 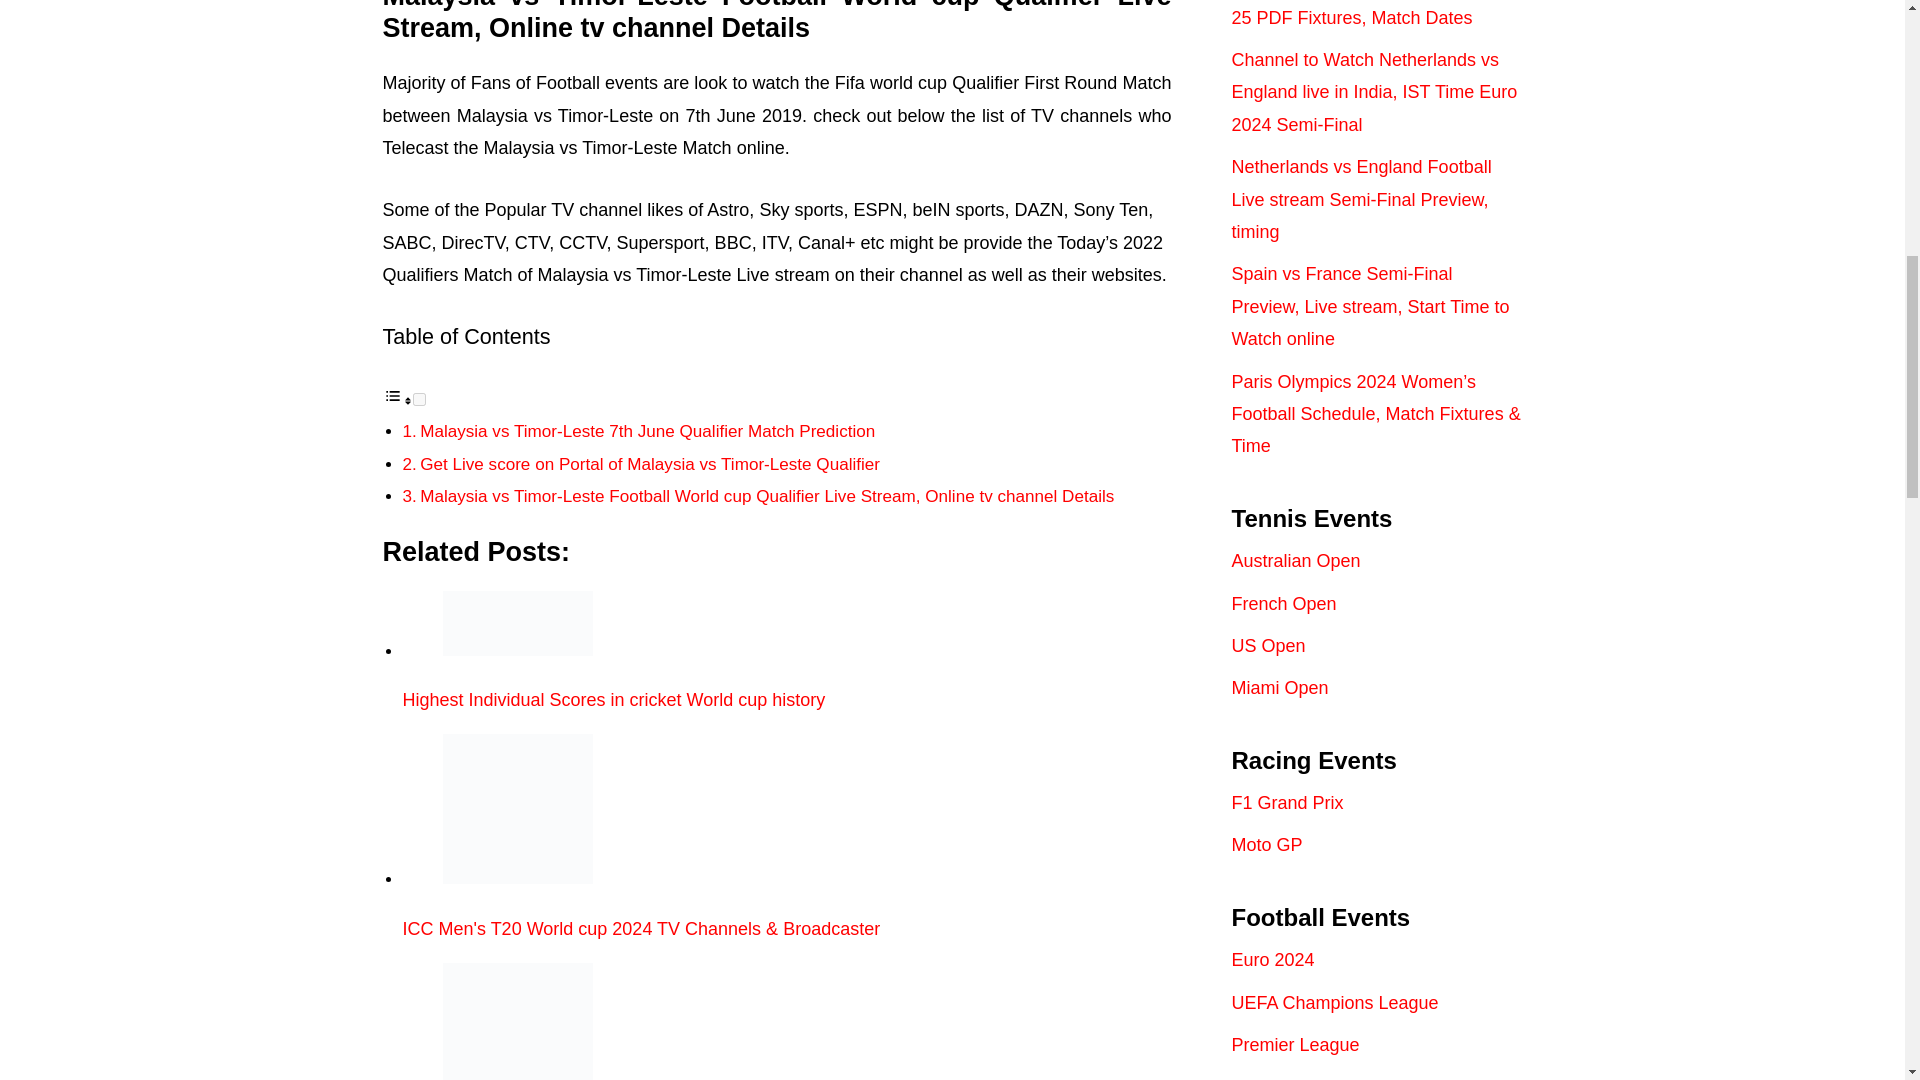 I want to click on Highest Individual Scores in cricket World cup history, so click(x=786, y=650).